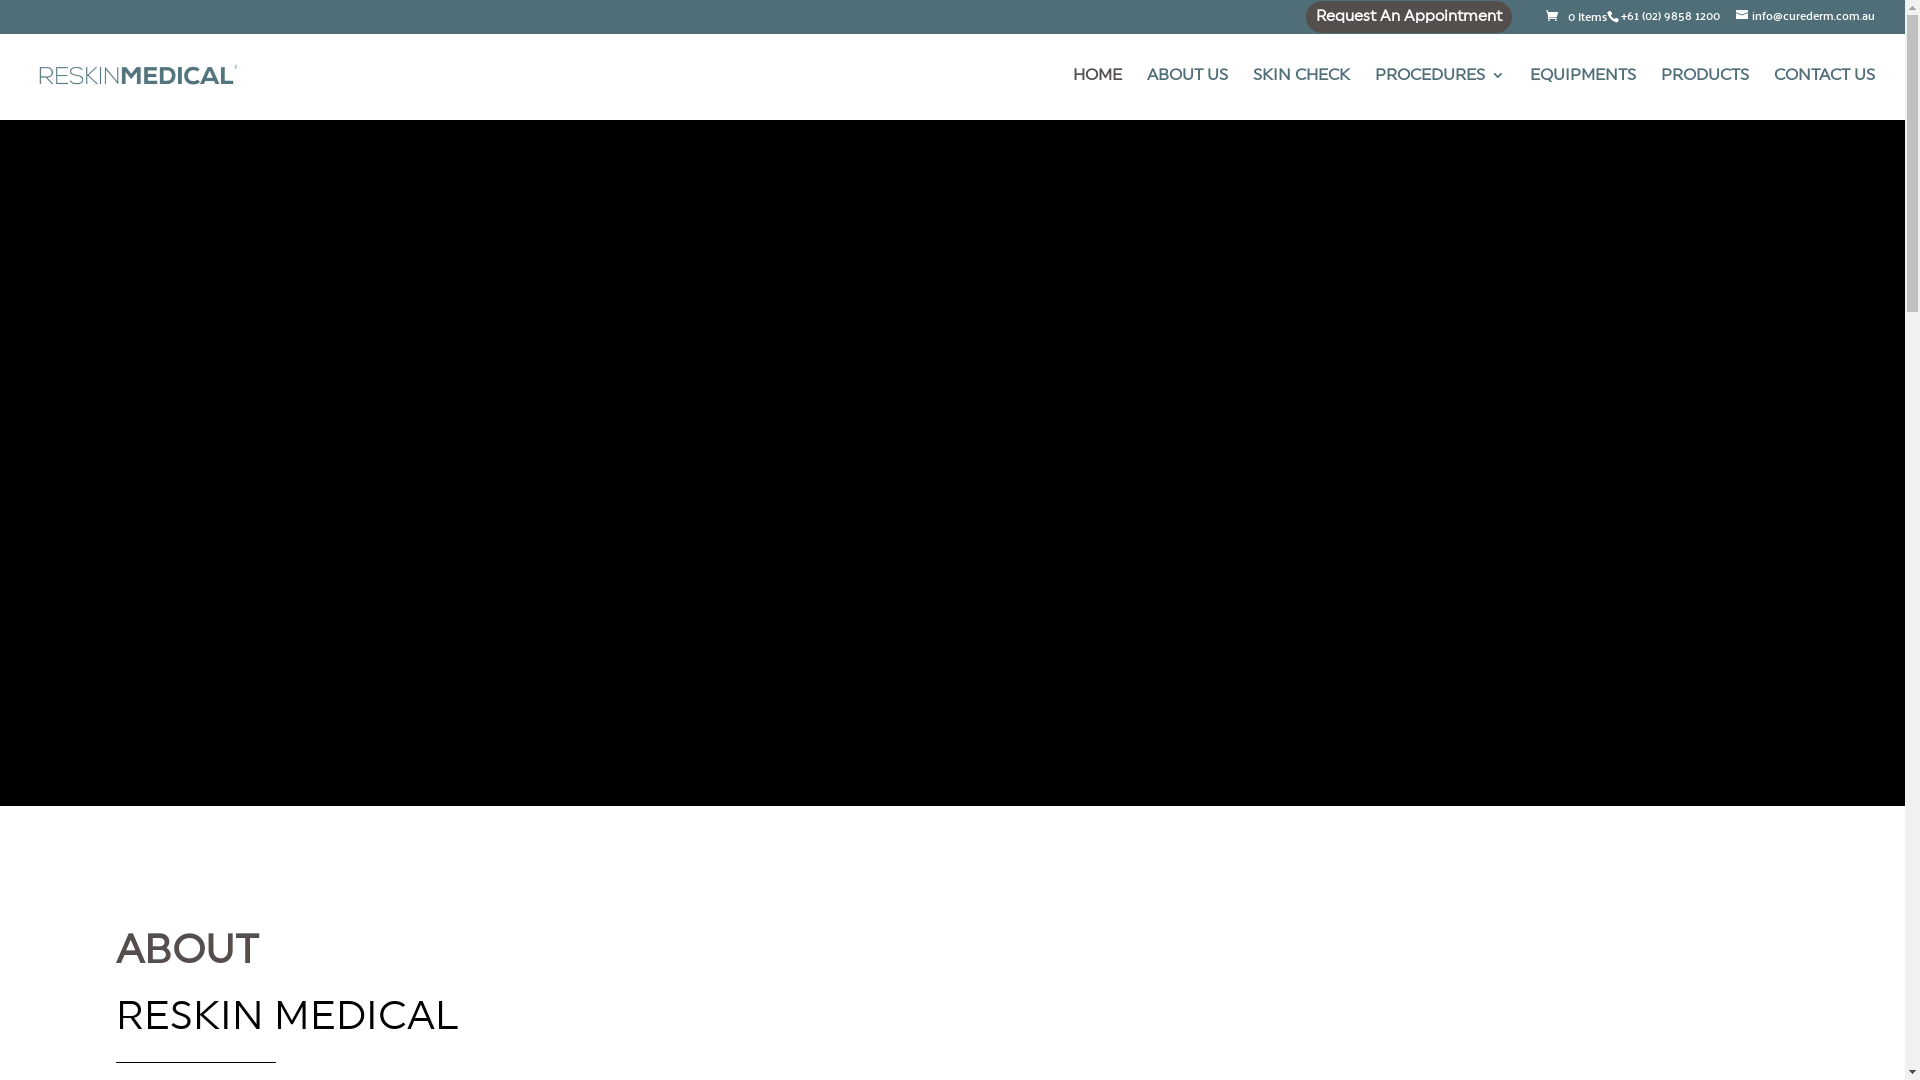 This screenshot has height=1080, width=1920. What do you see at coordinates (1583, 94) in the screenshot?
I see `EQUIPMENTS` at bounding box center [1583, 94].